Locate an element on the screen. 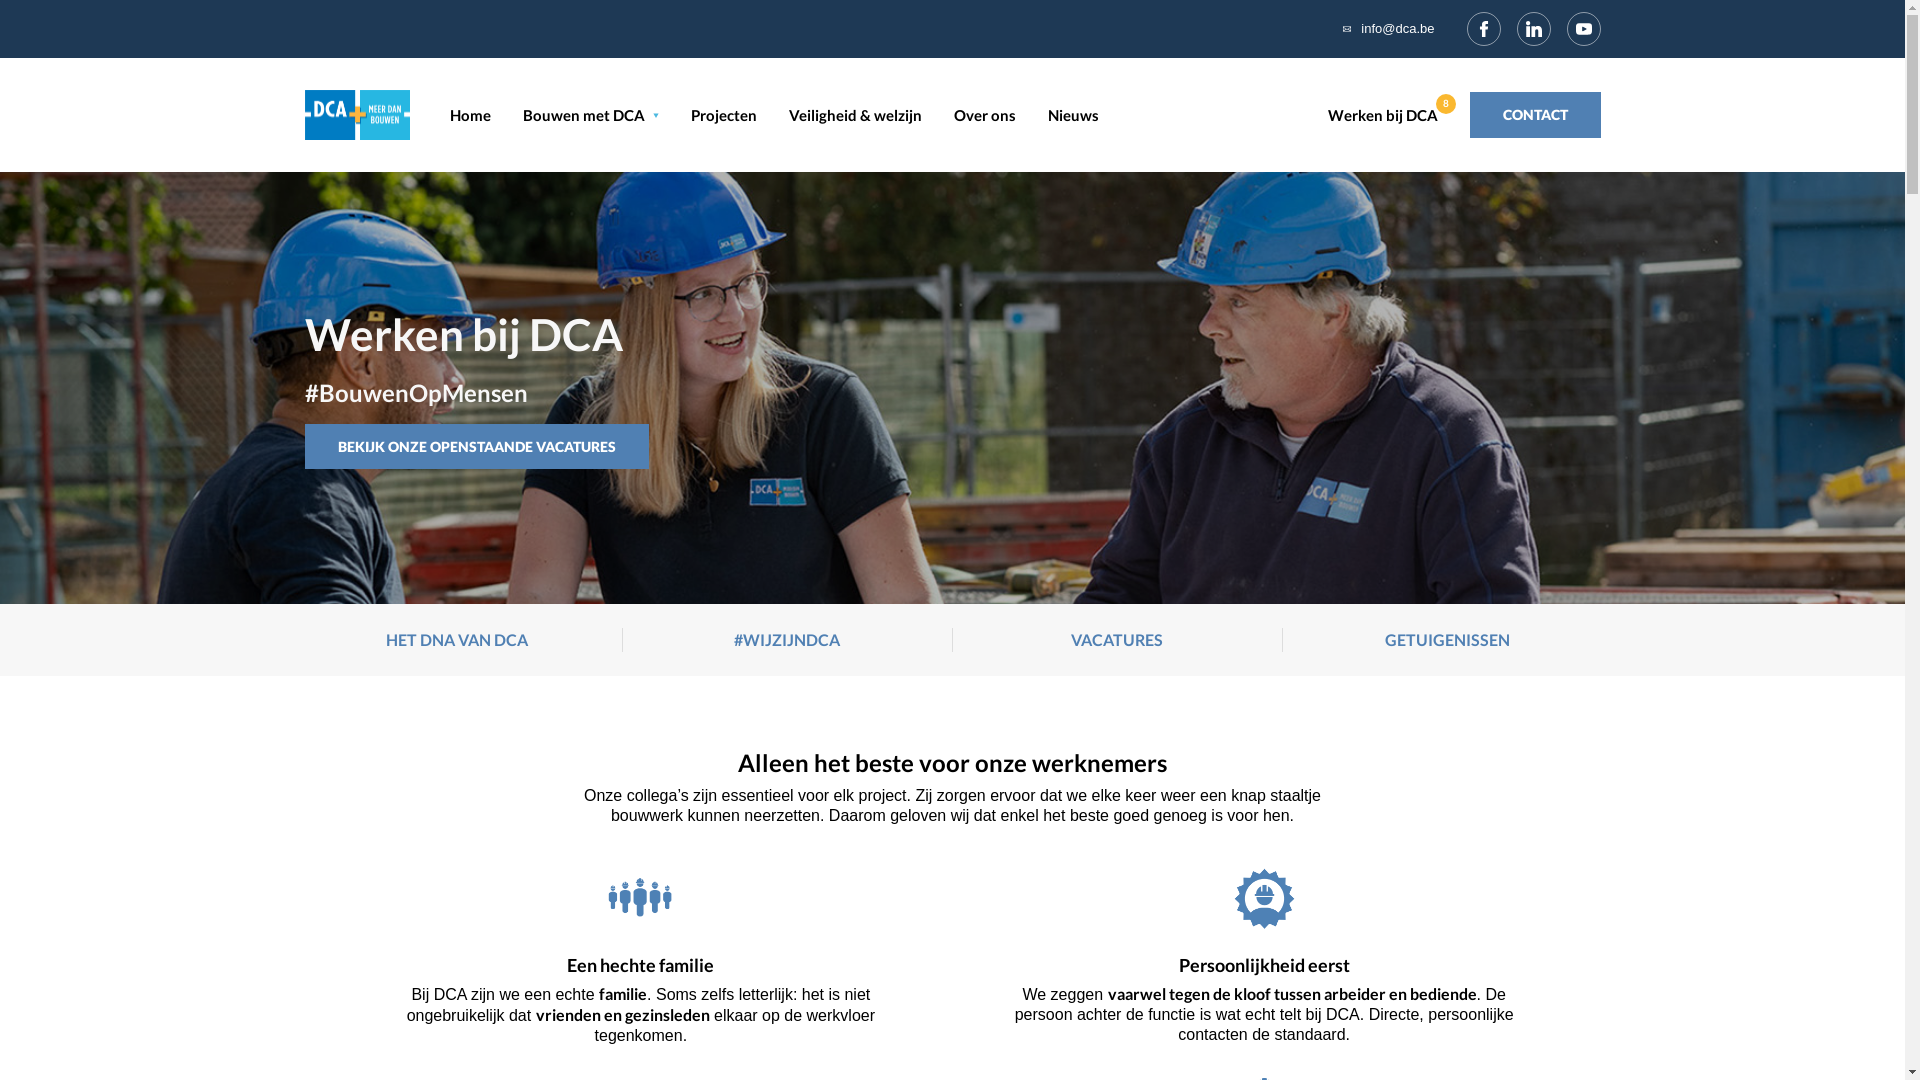 The width and height of the screenshot is (1920, 1080). BEKIJK ONZE OPENSTAANDE VACATURES is located at coordinates (476, 447).